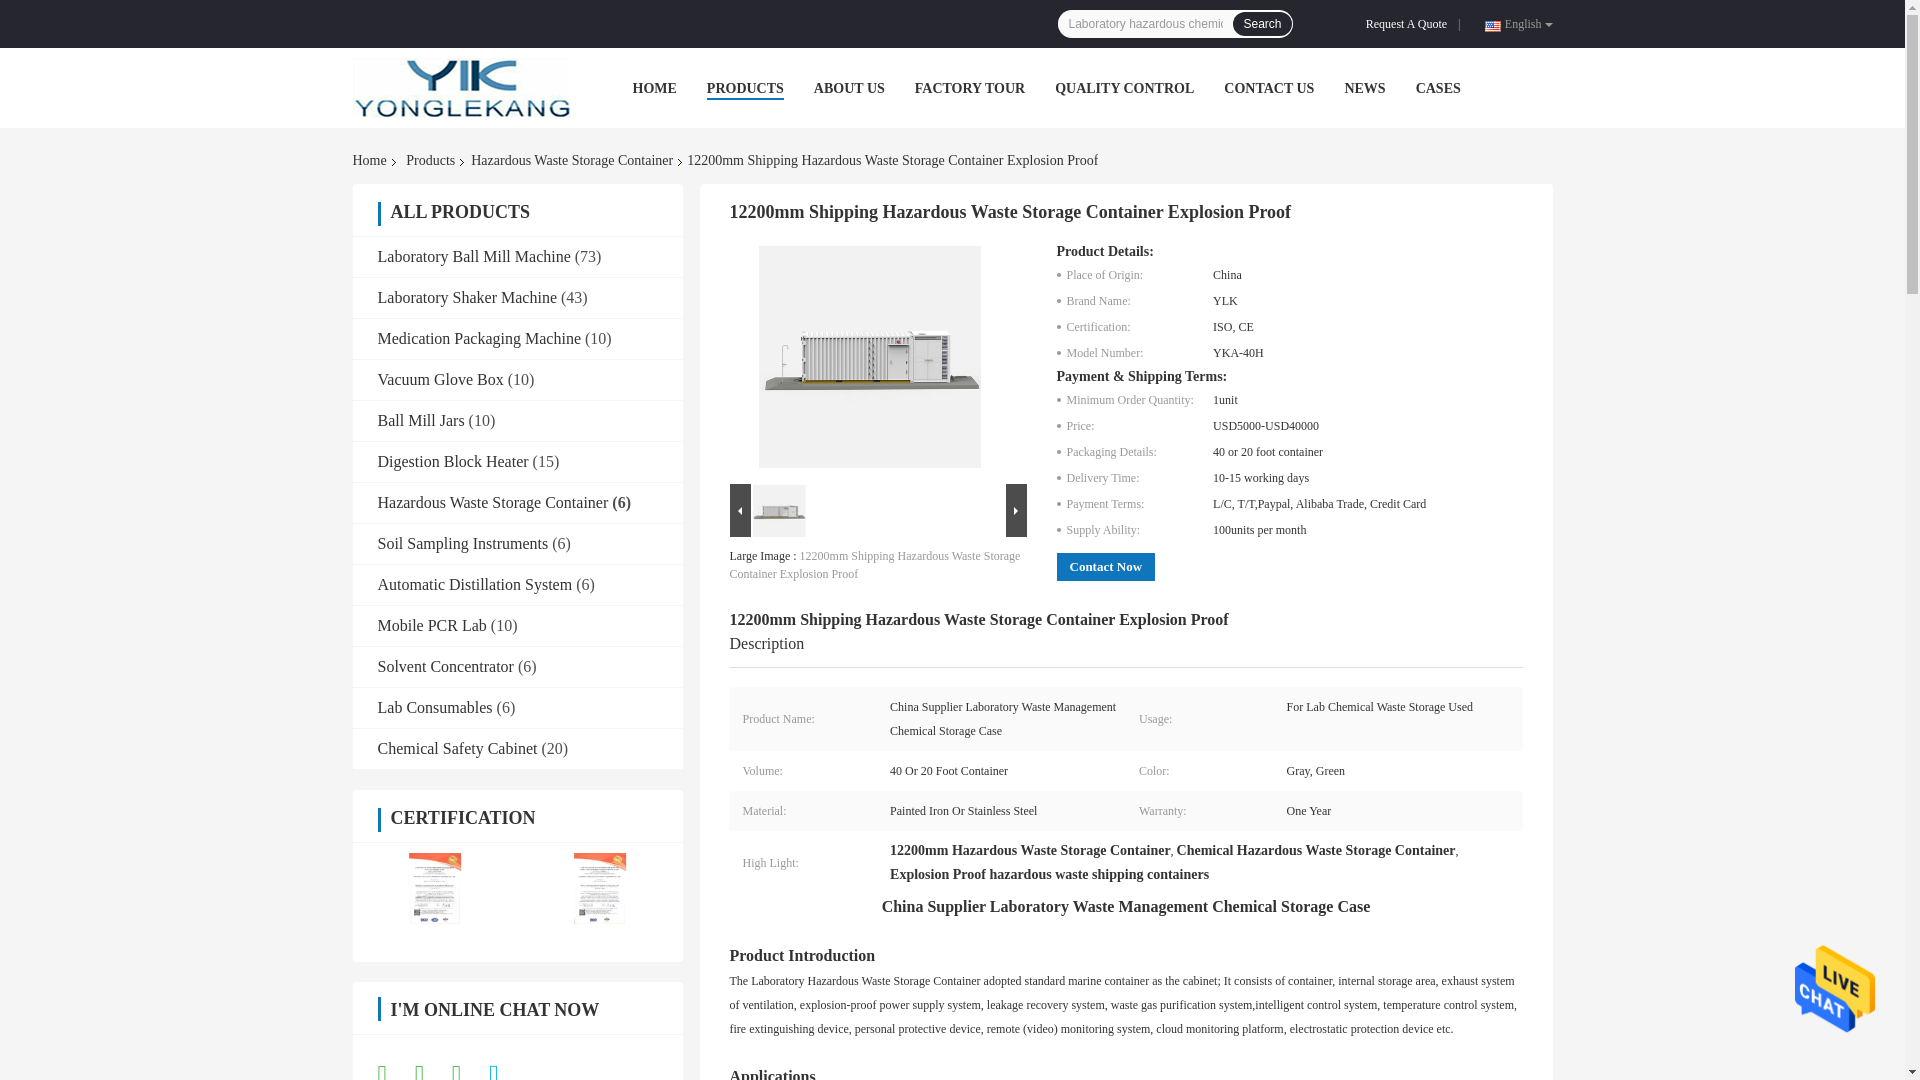 The width and height of the screenshot is (1920, 1080). I want to click on Request A Quote, so click(1410, 24).